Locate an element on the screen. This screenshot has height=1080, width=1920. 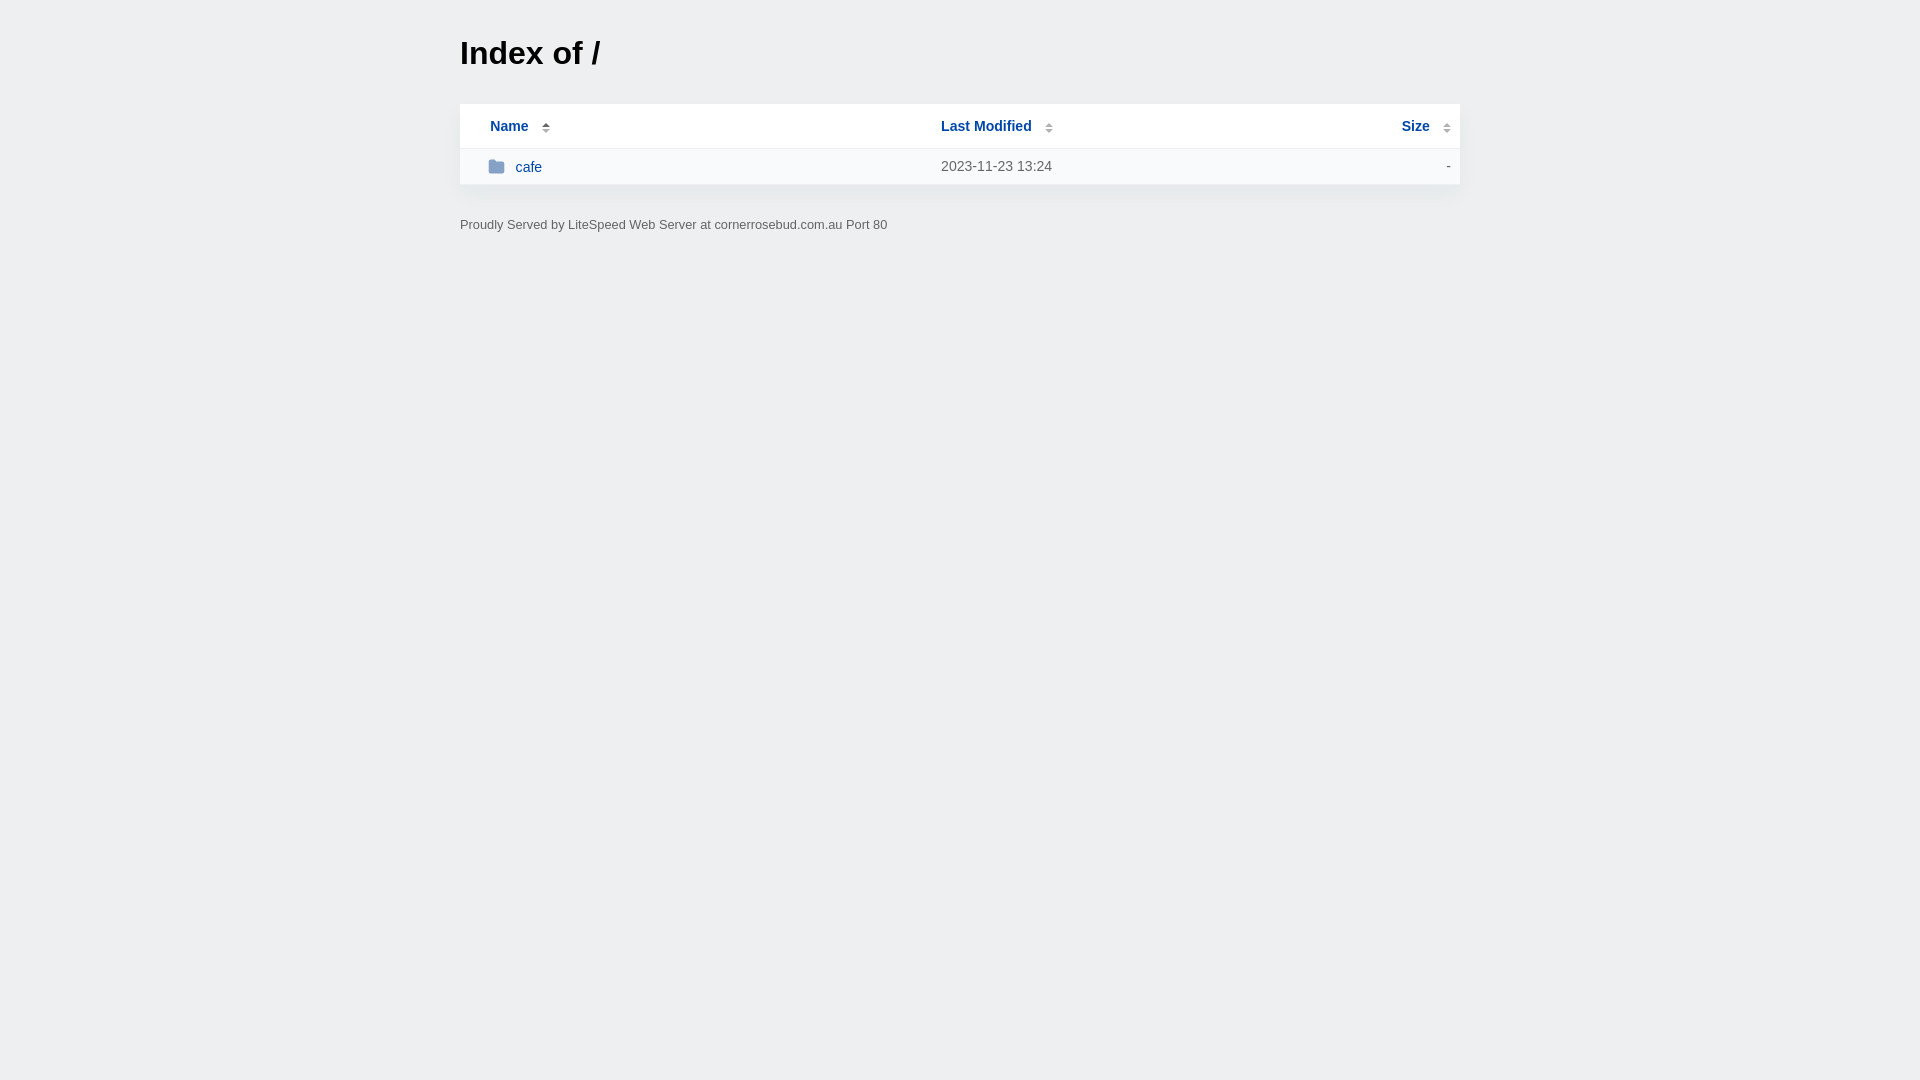
Size is located at coordinates (1426, 126).